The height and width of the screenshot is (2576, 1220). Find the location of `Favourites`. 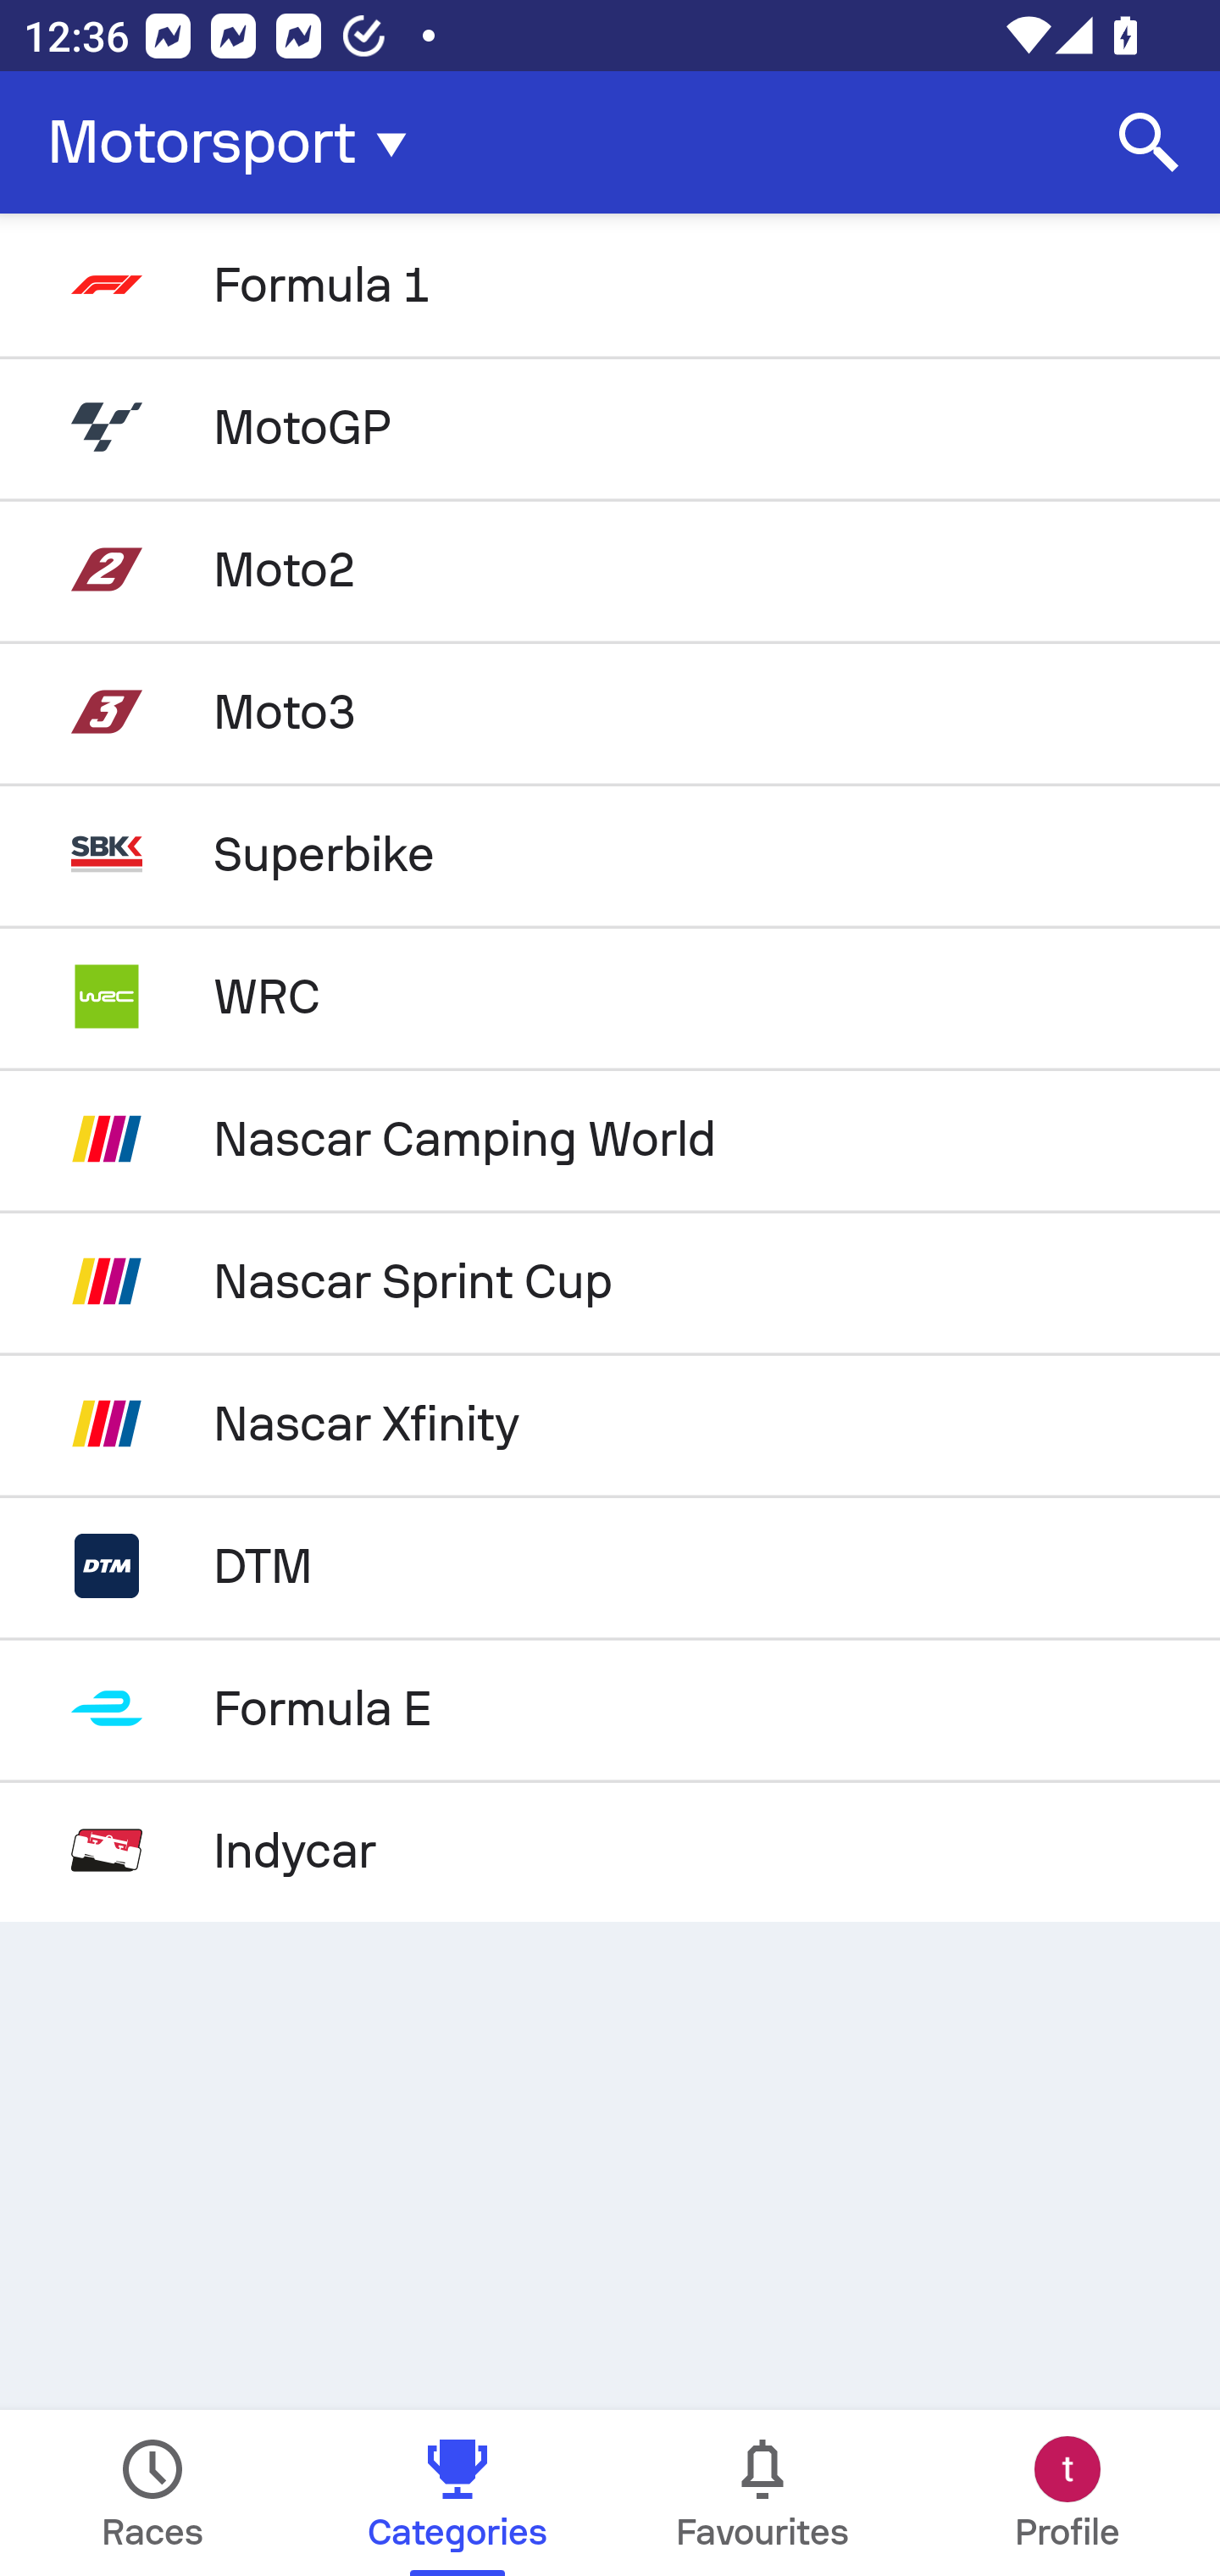

Favourites is located at coordinates (762, 2493).